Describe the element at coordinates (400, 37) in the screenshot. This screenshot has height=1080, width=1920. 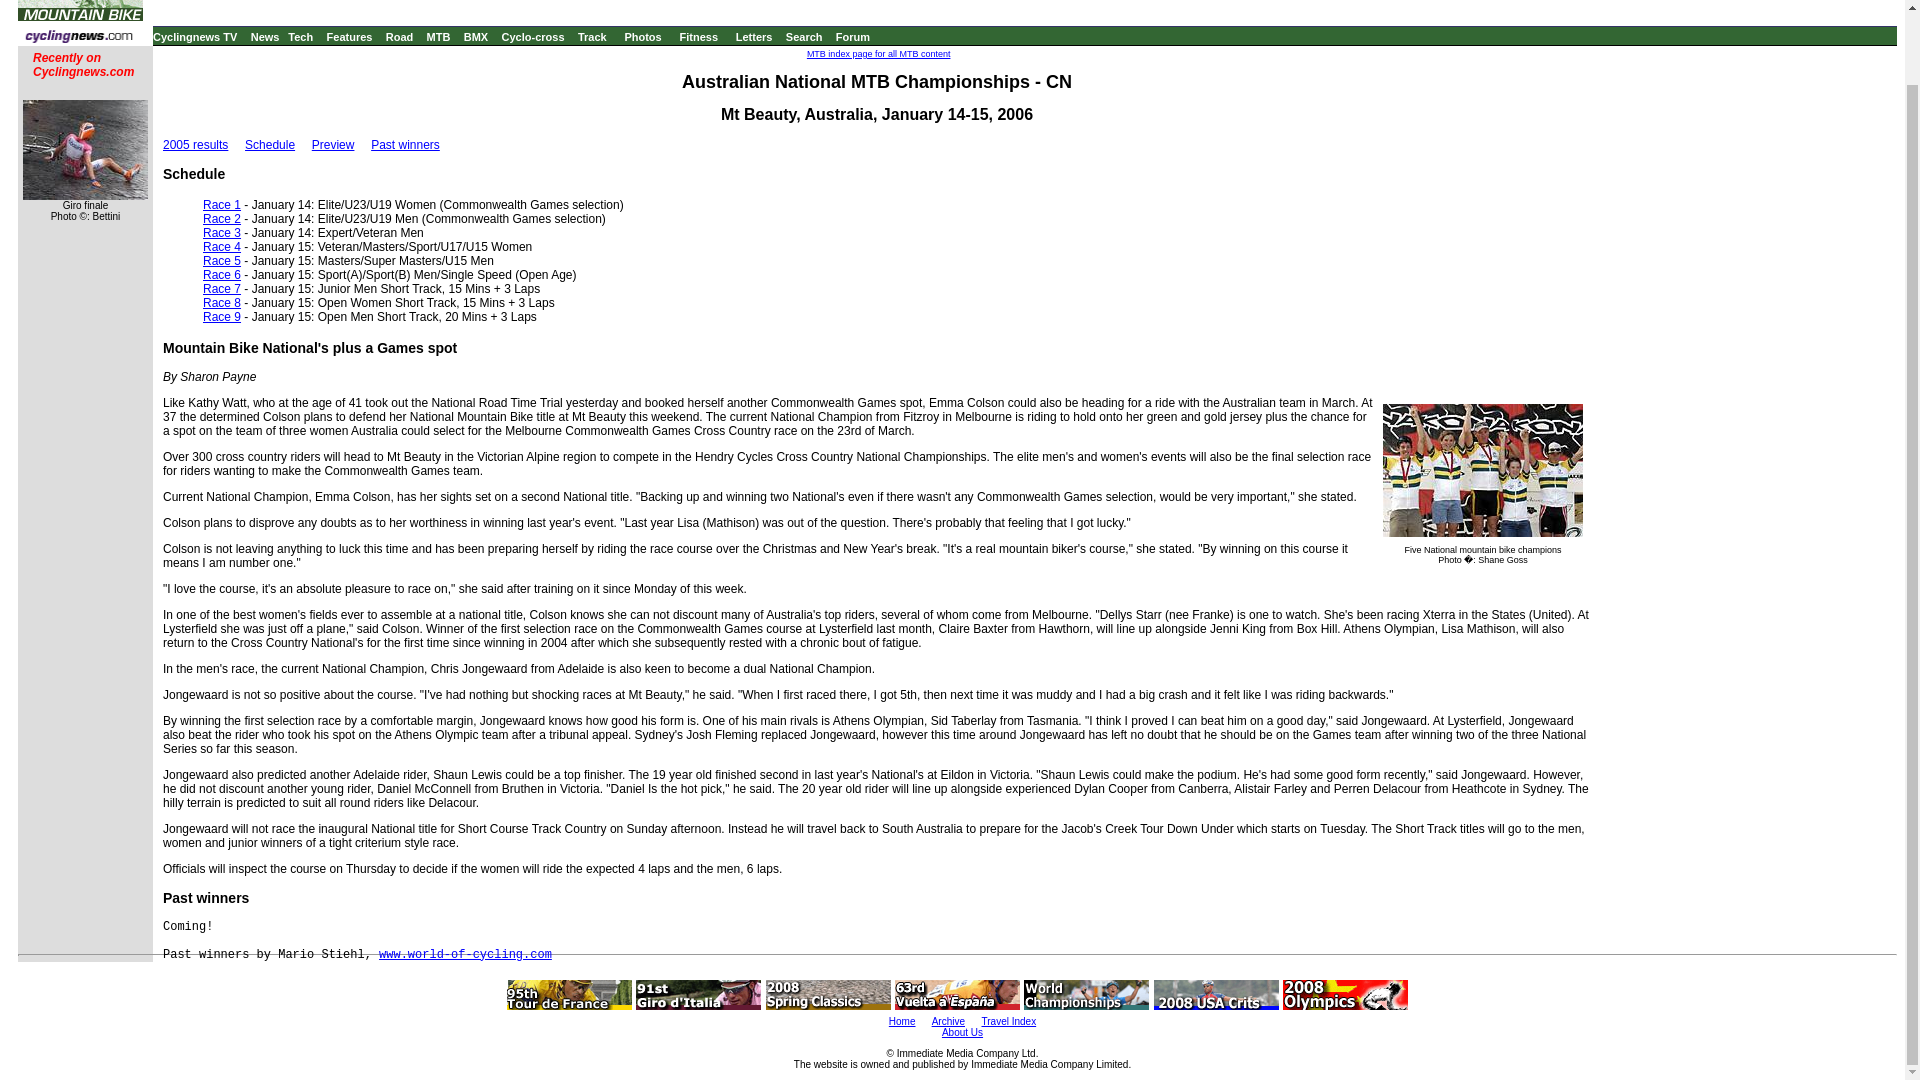
I see `Road` at that location.